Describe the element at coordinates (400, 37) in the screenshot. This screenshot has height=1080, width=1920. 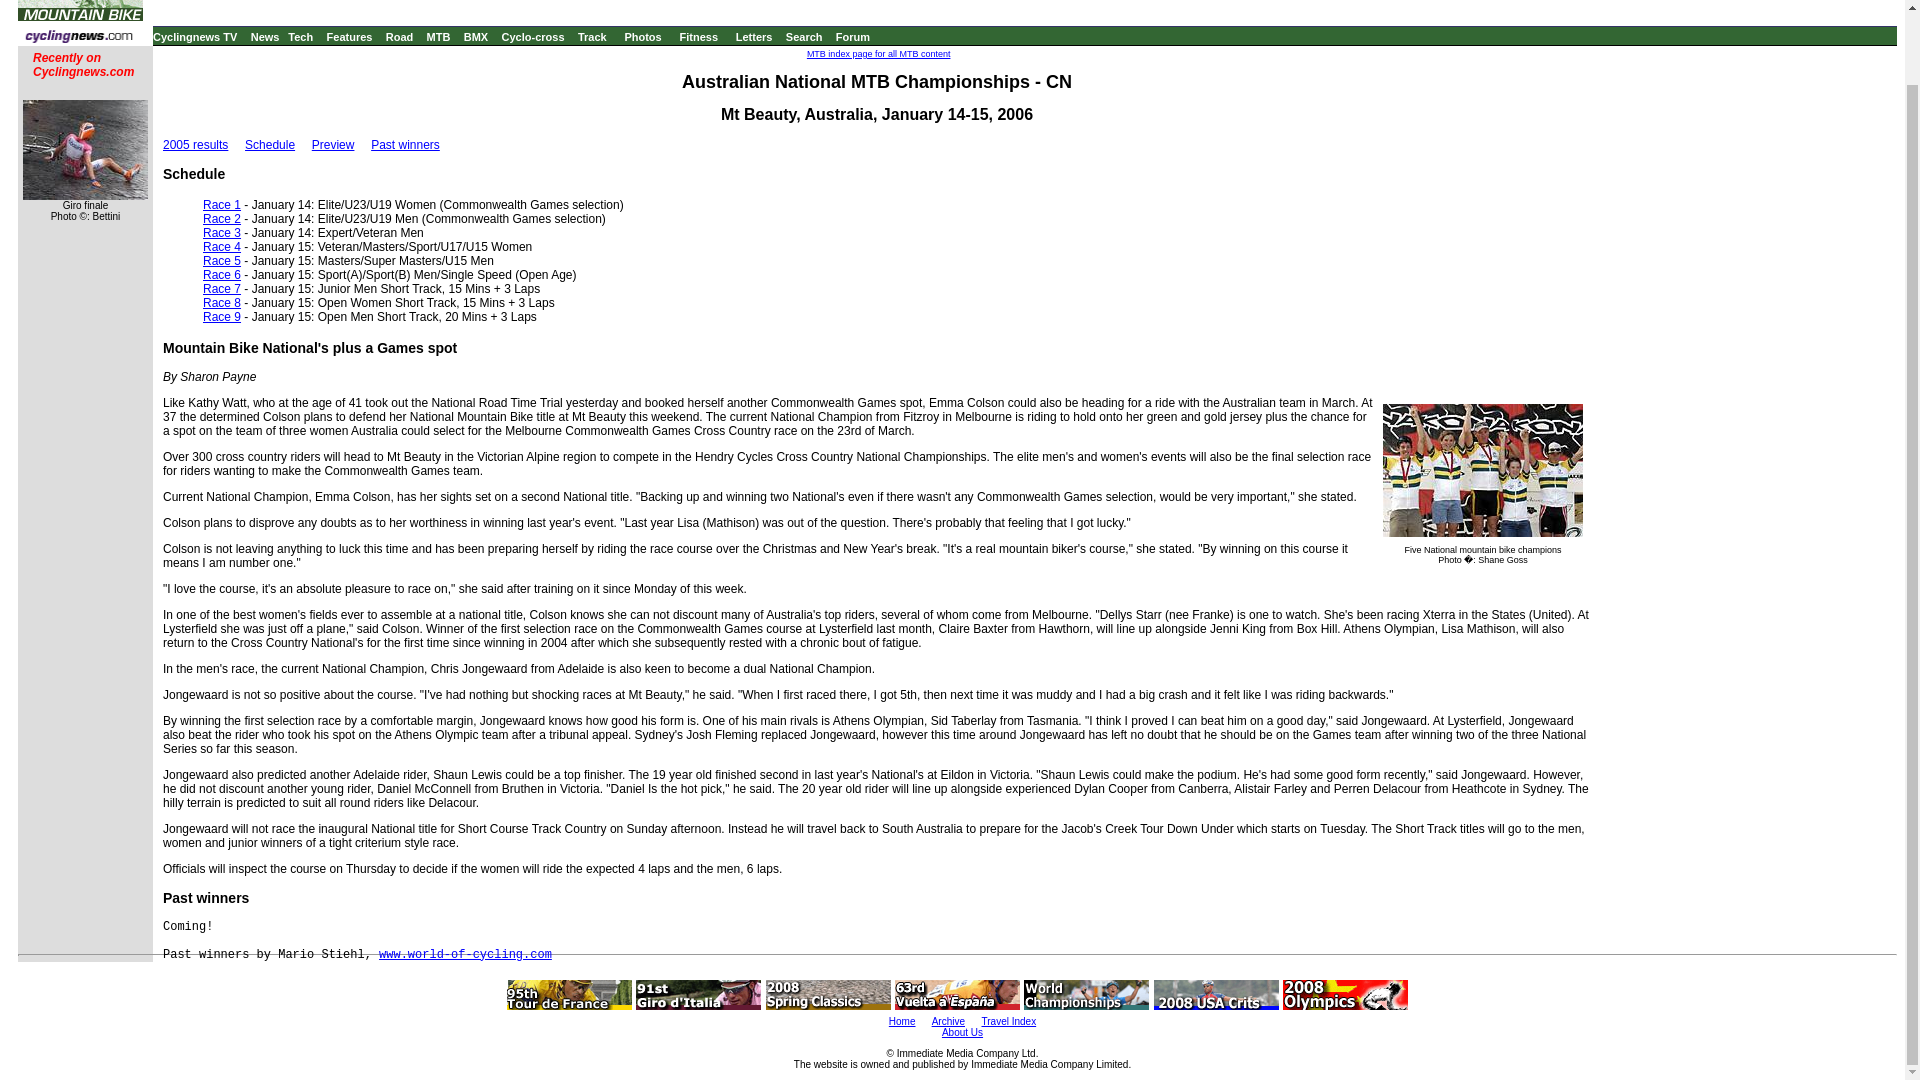
I see `Road` at that location.